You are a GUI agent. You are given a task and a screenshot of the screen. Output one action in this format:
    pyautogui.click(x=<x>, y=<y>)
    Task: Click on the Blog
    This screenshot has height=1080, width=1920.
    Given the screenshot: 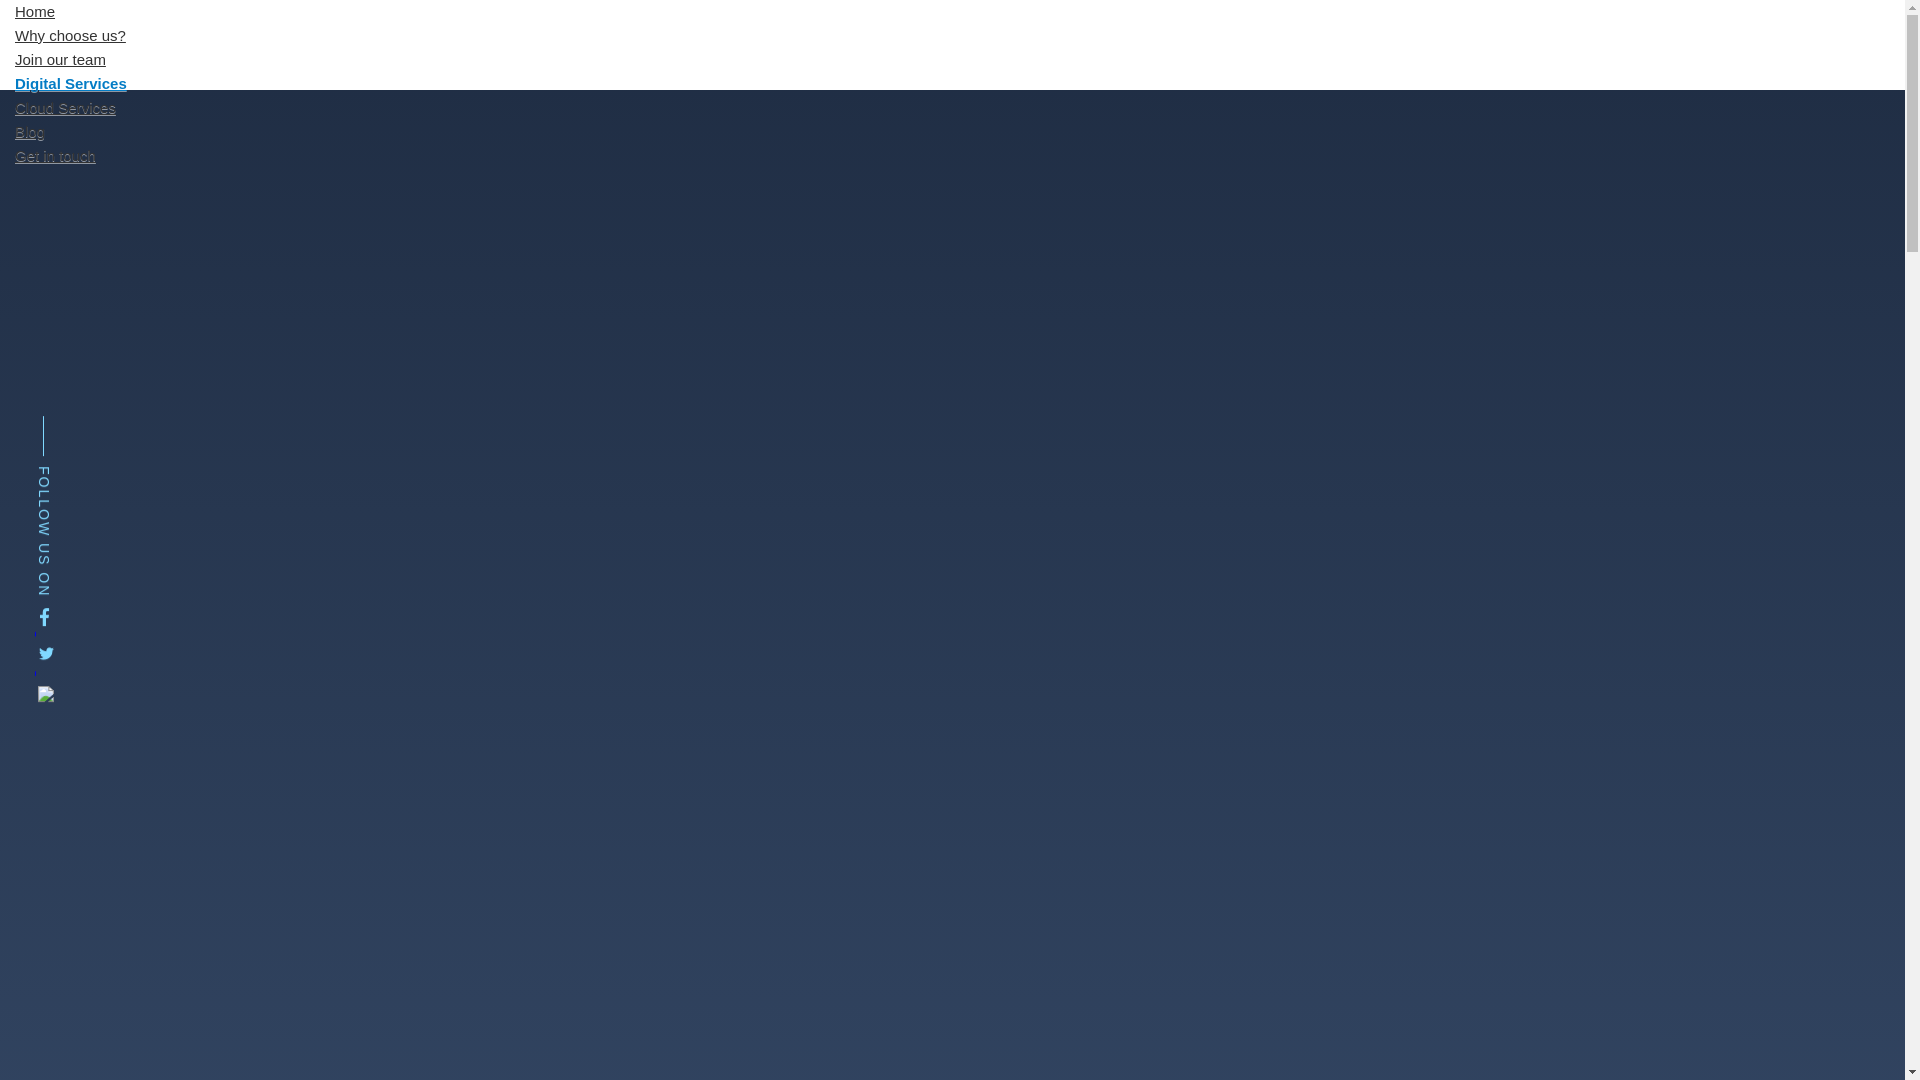 What is the action you would take?
    pyautogui.click(x=30, y=132)
    